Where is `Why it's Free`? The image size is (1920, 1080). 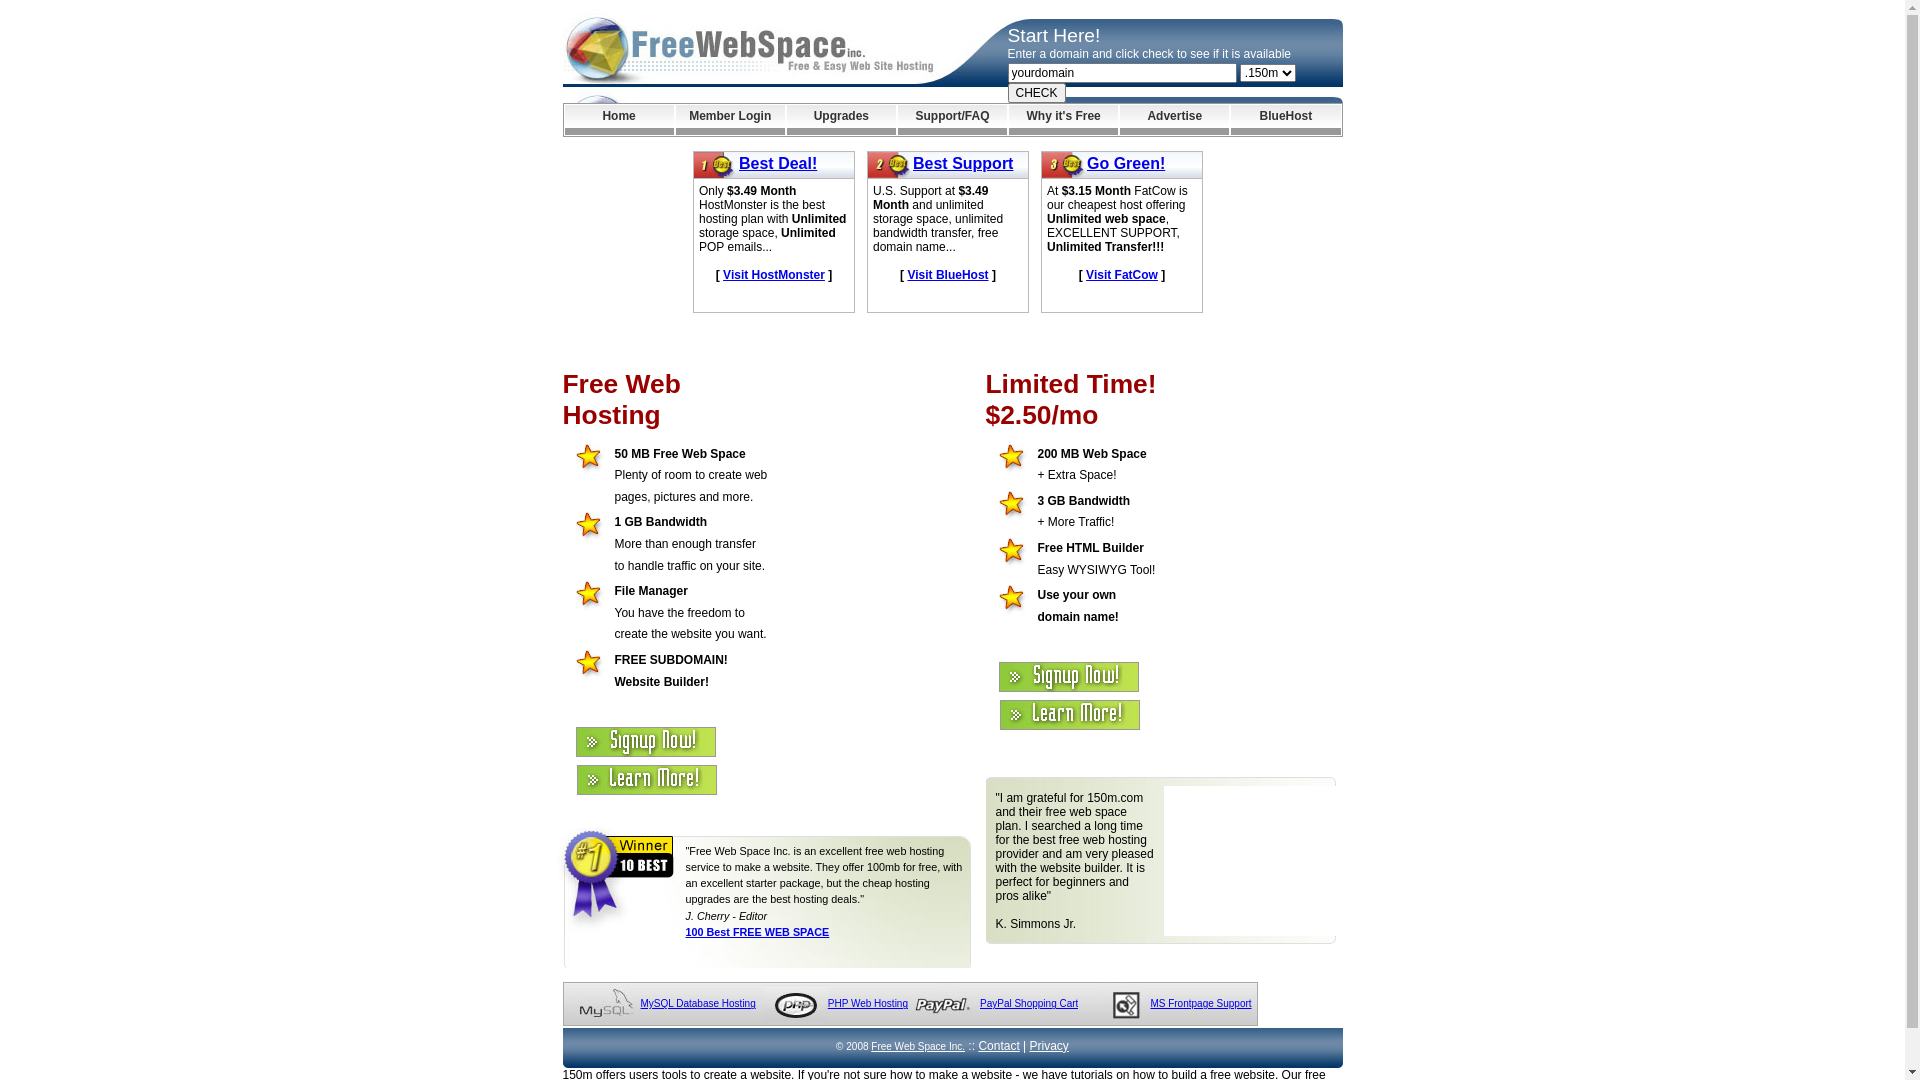
Why it's Free is located at coordinates (1064, 120).